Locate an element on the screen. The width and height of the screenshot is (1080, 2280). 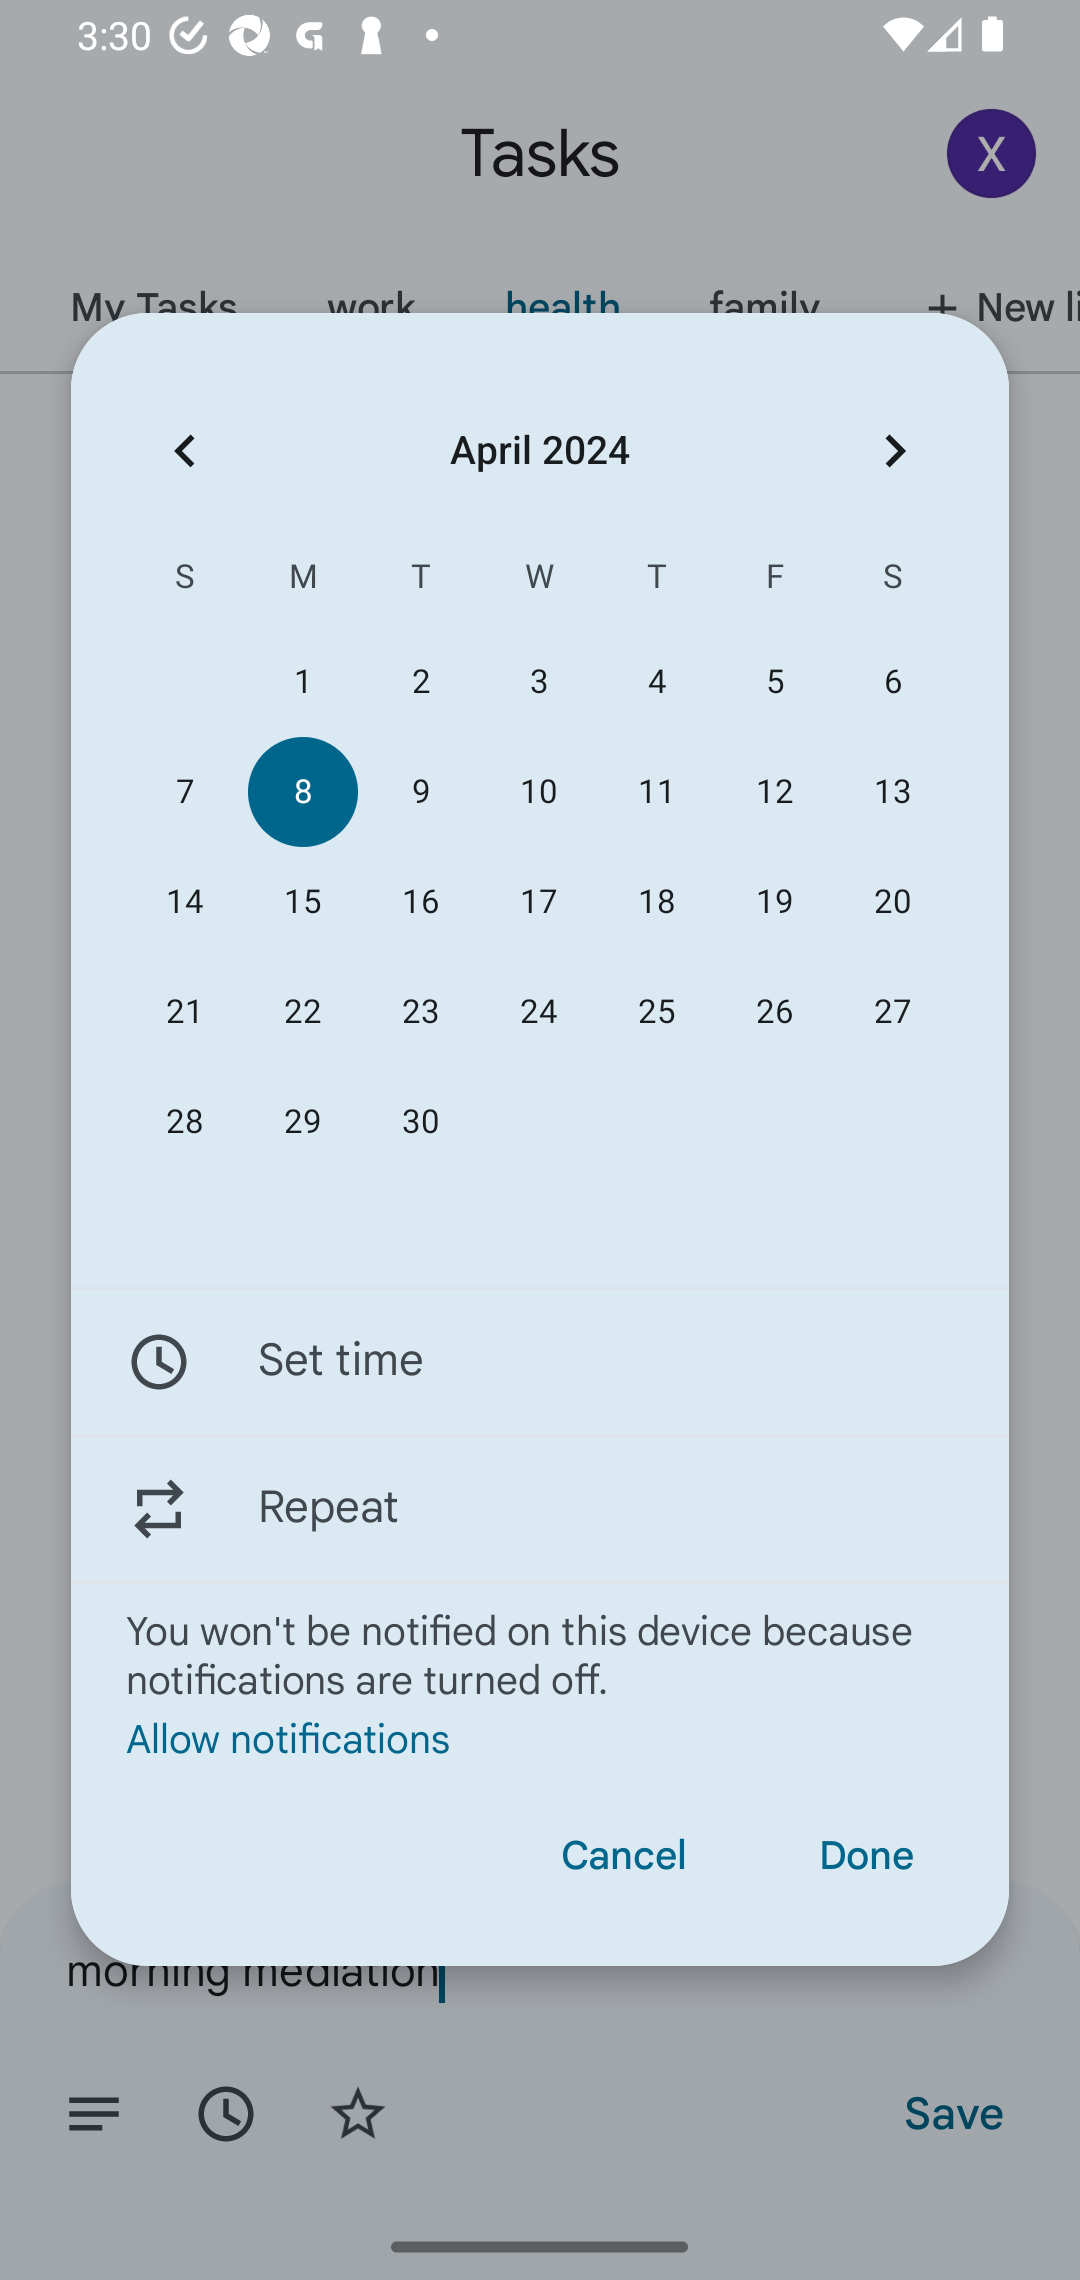
25 25 April 2024 is located at coordinates (657, 1012).